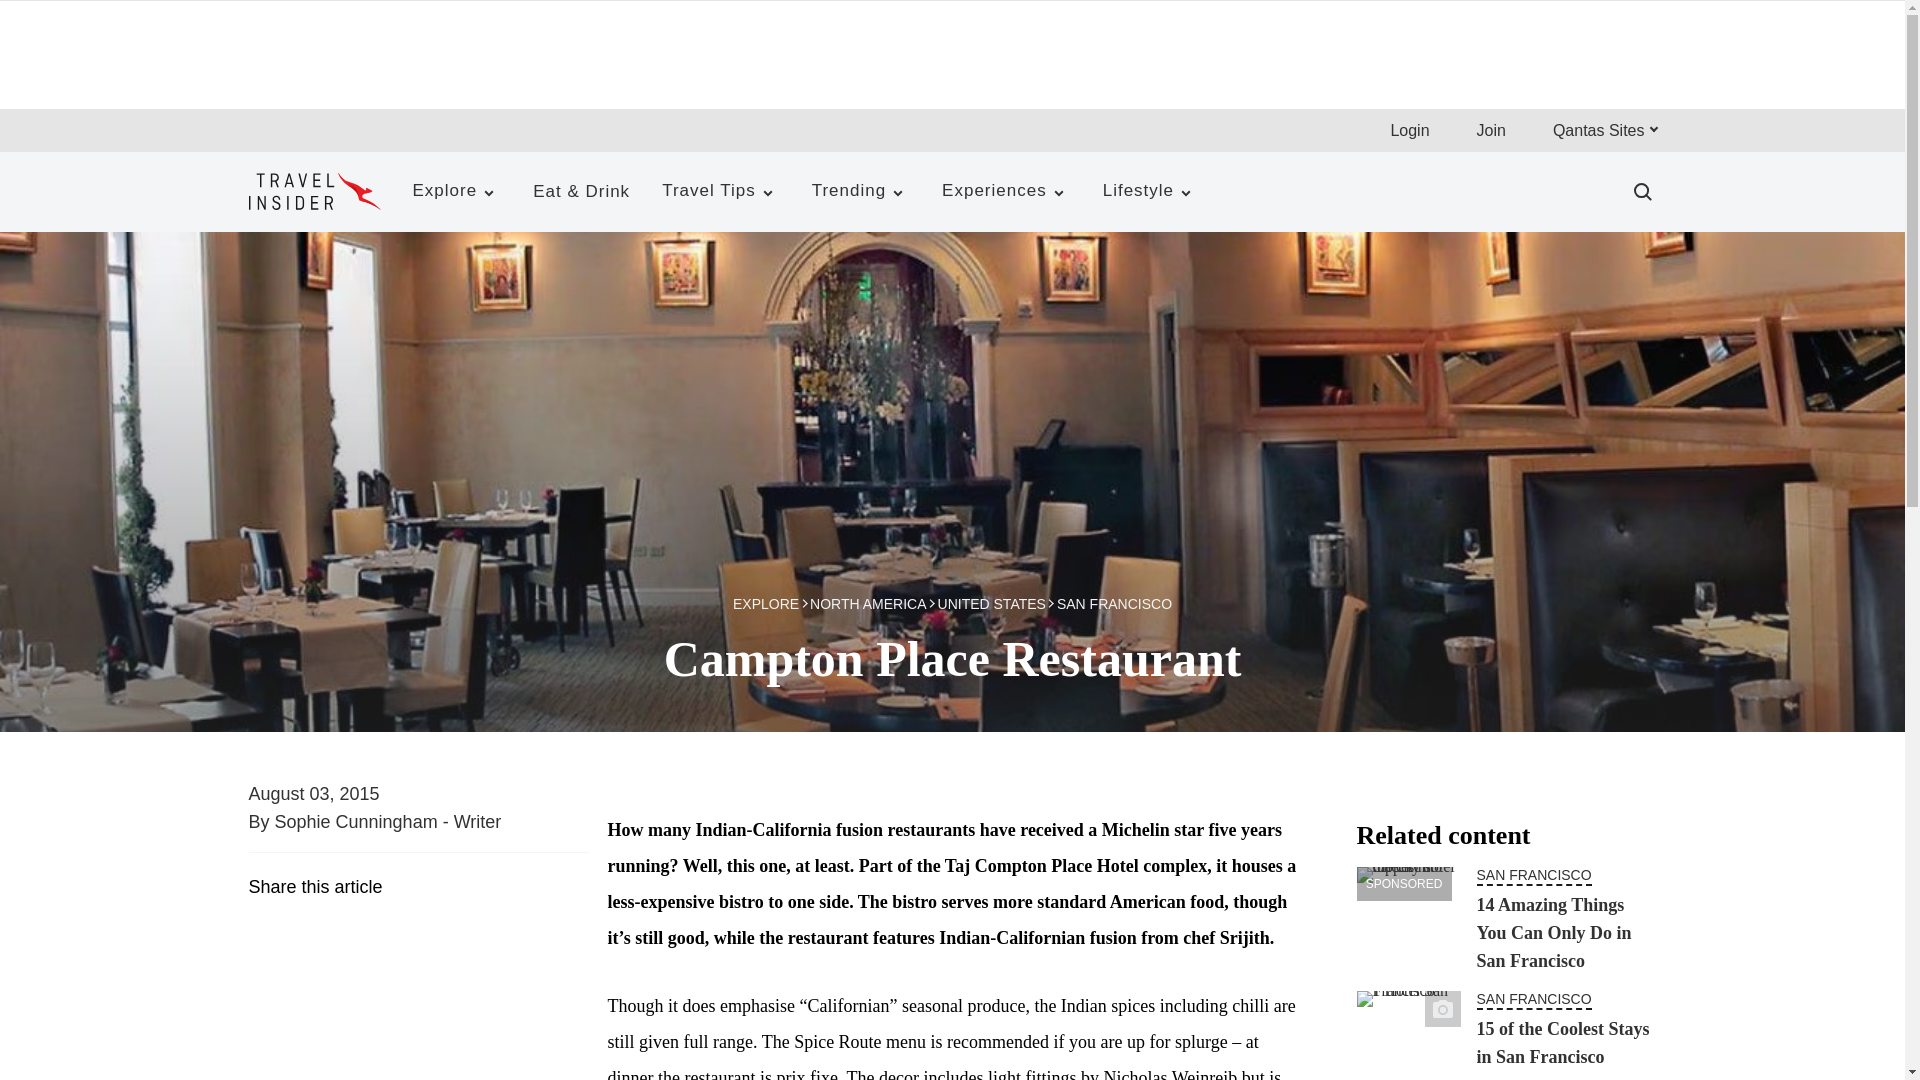 The height and width of the screenshot is (1080, 1920). Describe the element at coordinates (314, 190) in the screenshot. I see `Travel Insider` at that location.